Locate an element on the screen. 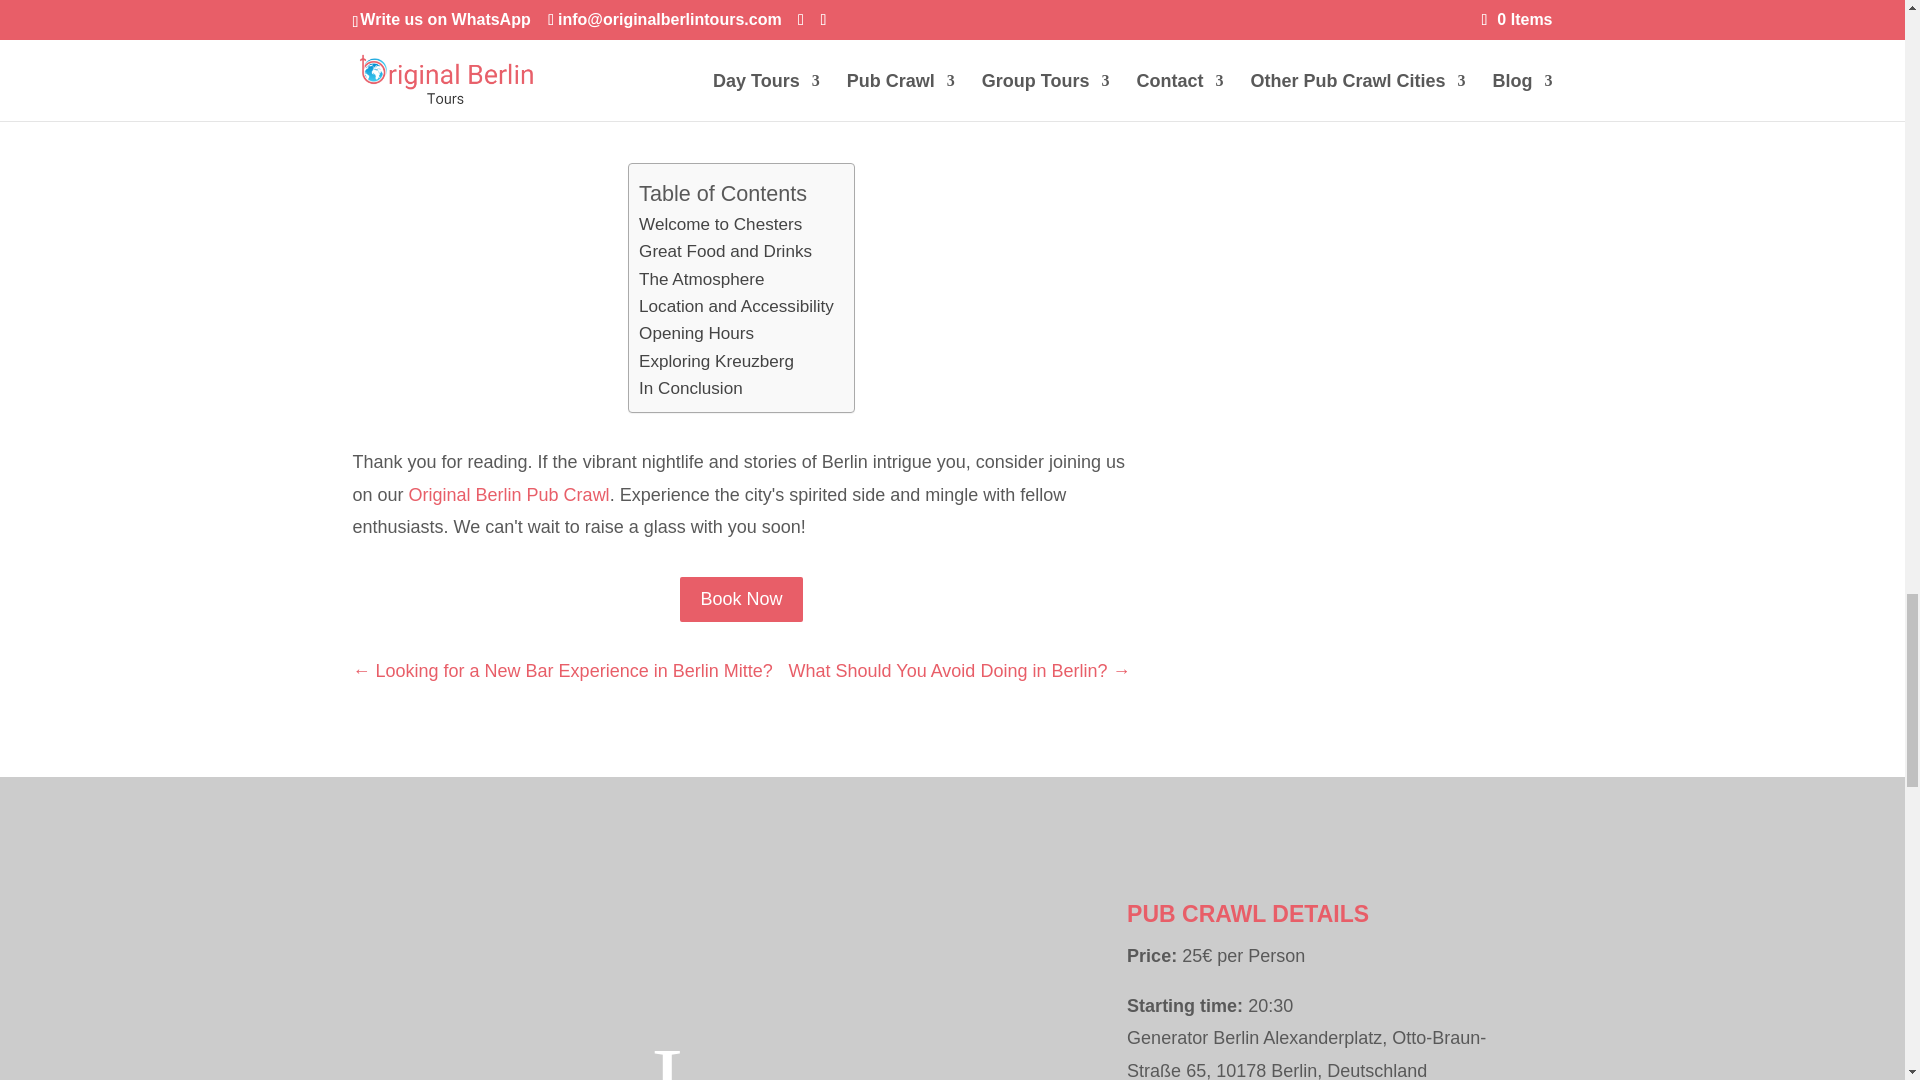 This screenshot has width=1920, height=1080. In Conclusion is located at coordinates (691, 388).